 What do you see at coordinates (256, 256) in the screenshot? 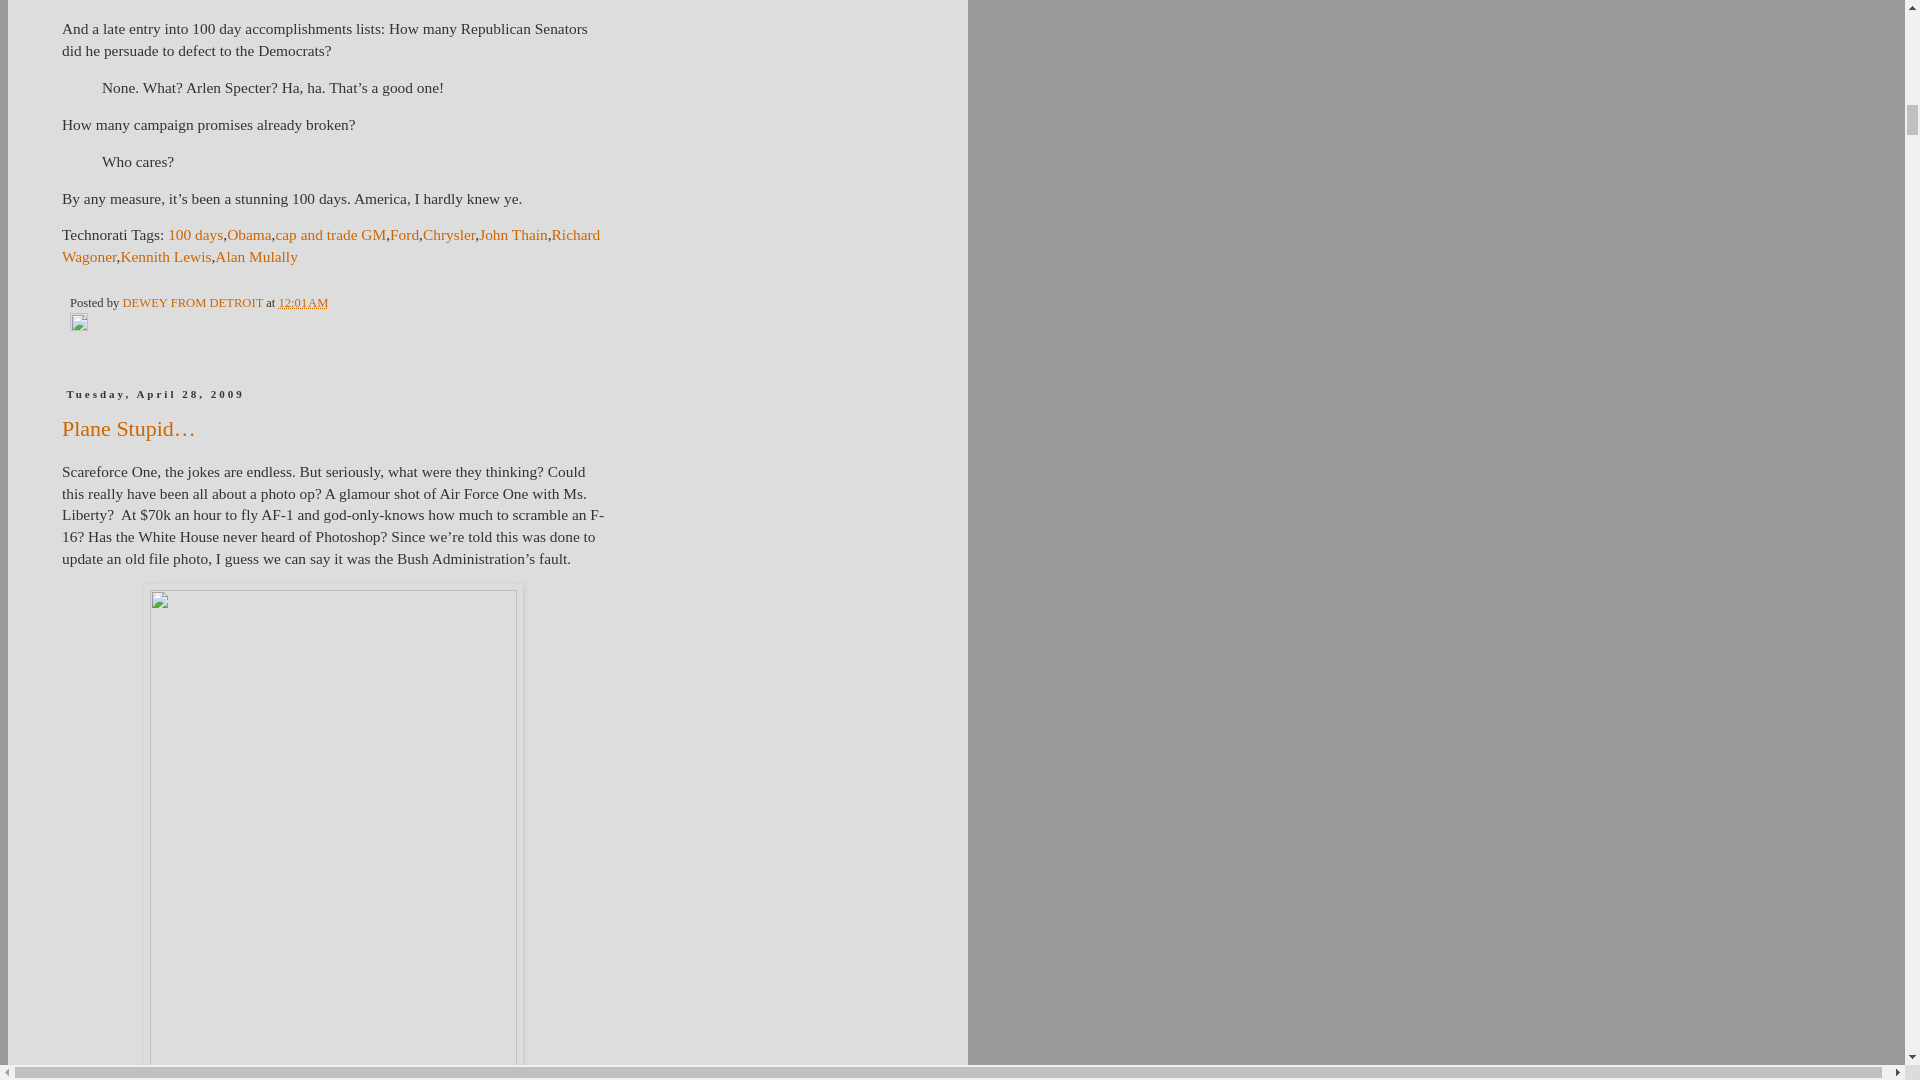
I see `Alan Mulally` at bounding box center [256, 256].